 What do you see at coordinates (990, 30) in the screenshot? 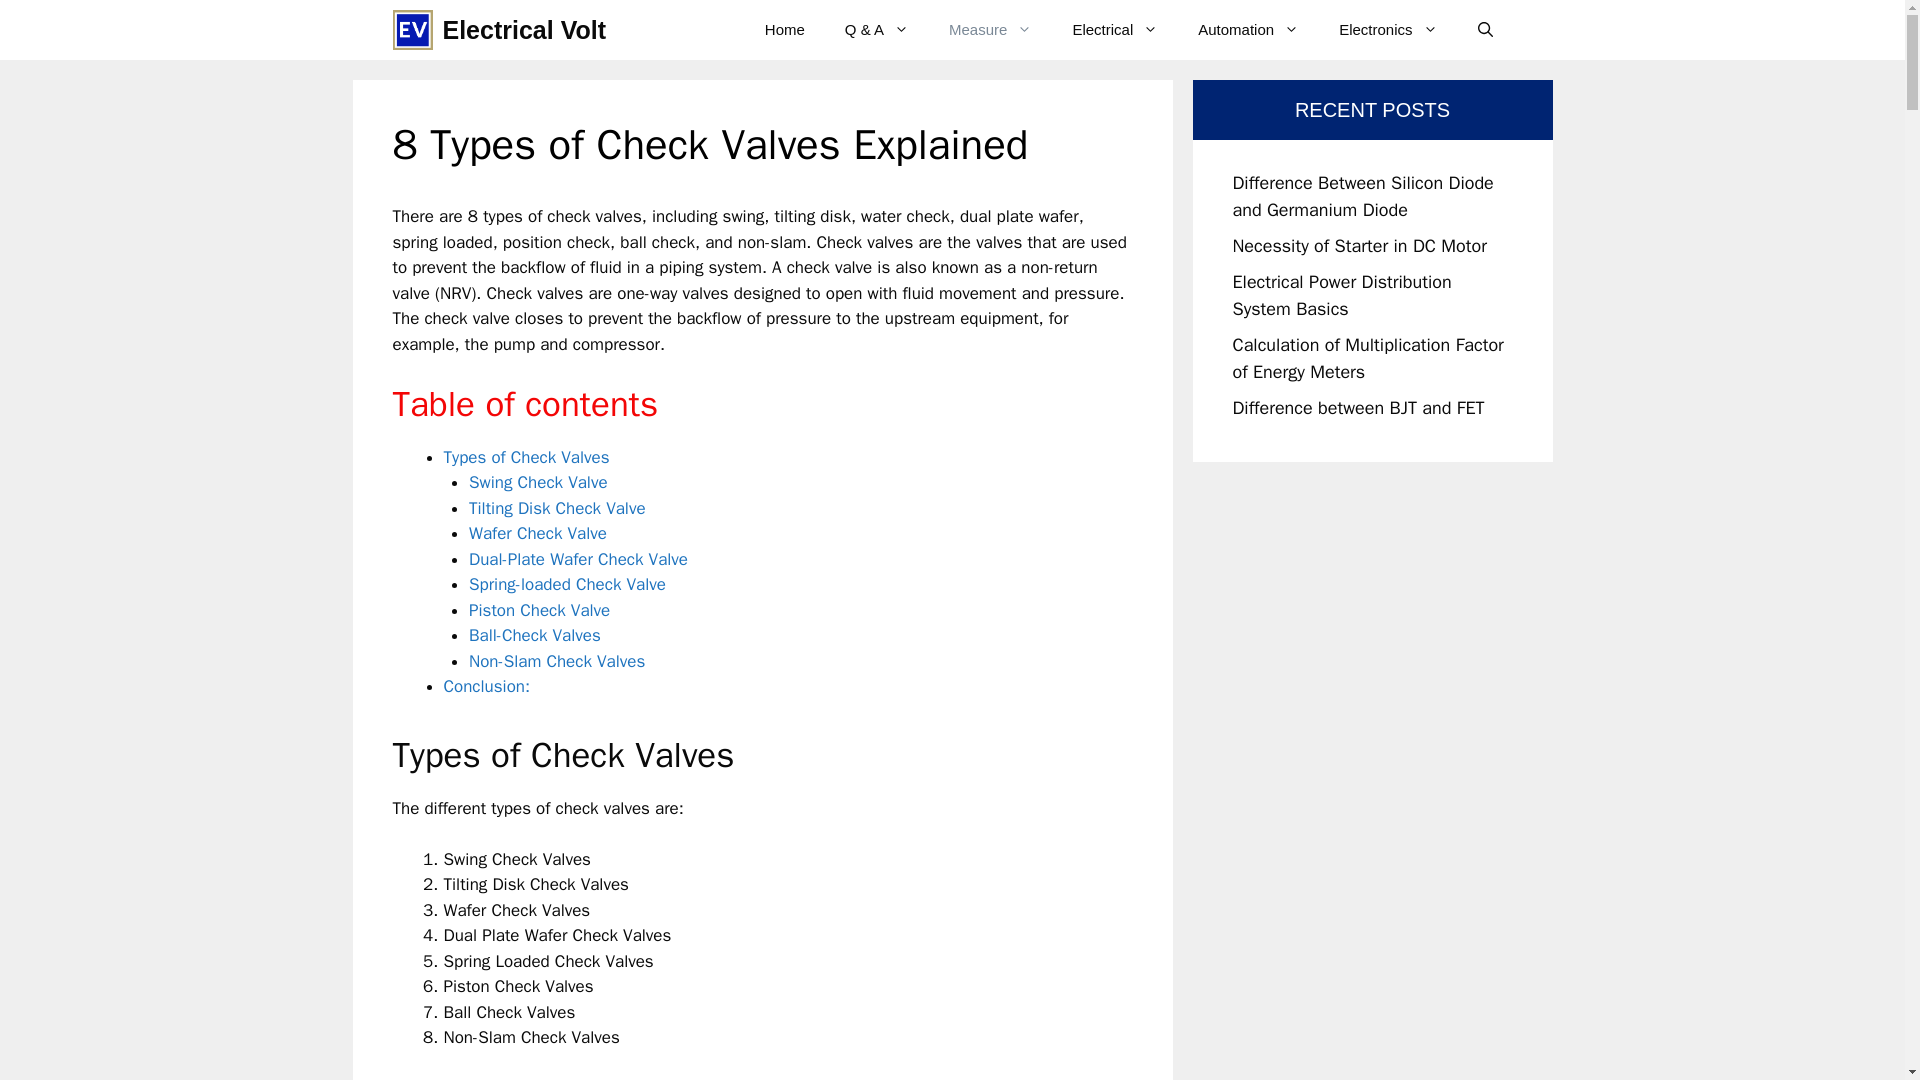
I see `Measure` at bounding box center [990, 30].